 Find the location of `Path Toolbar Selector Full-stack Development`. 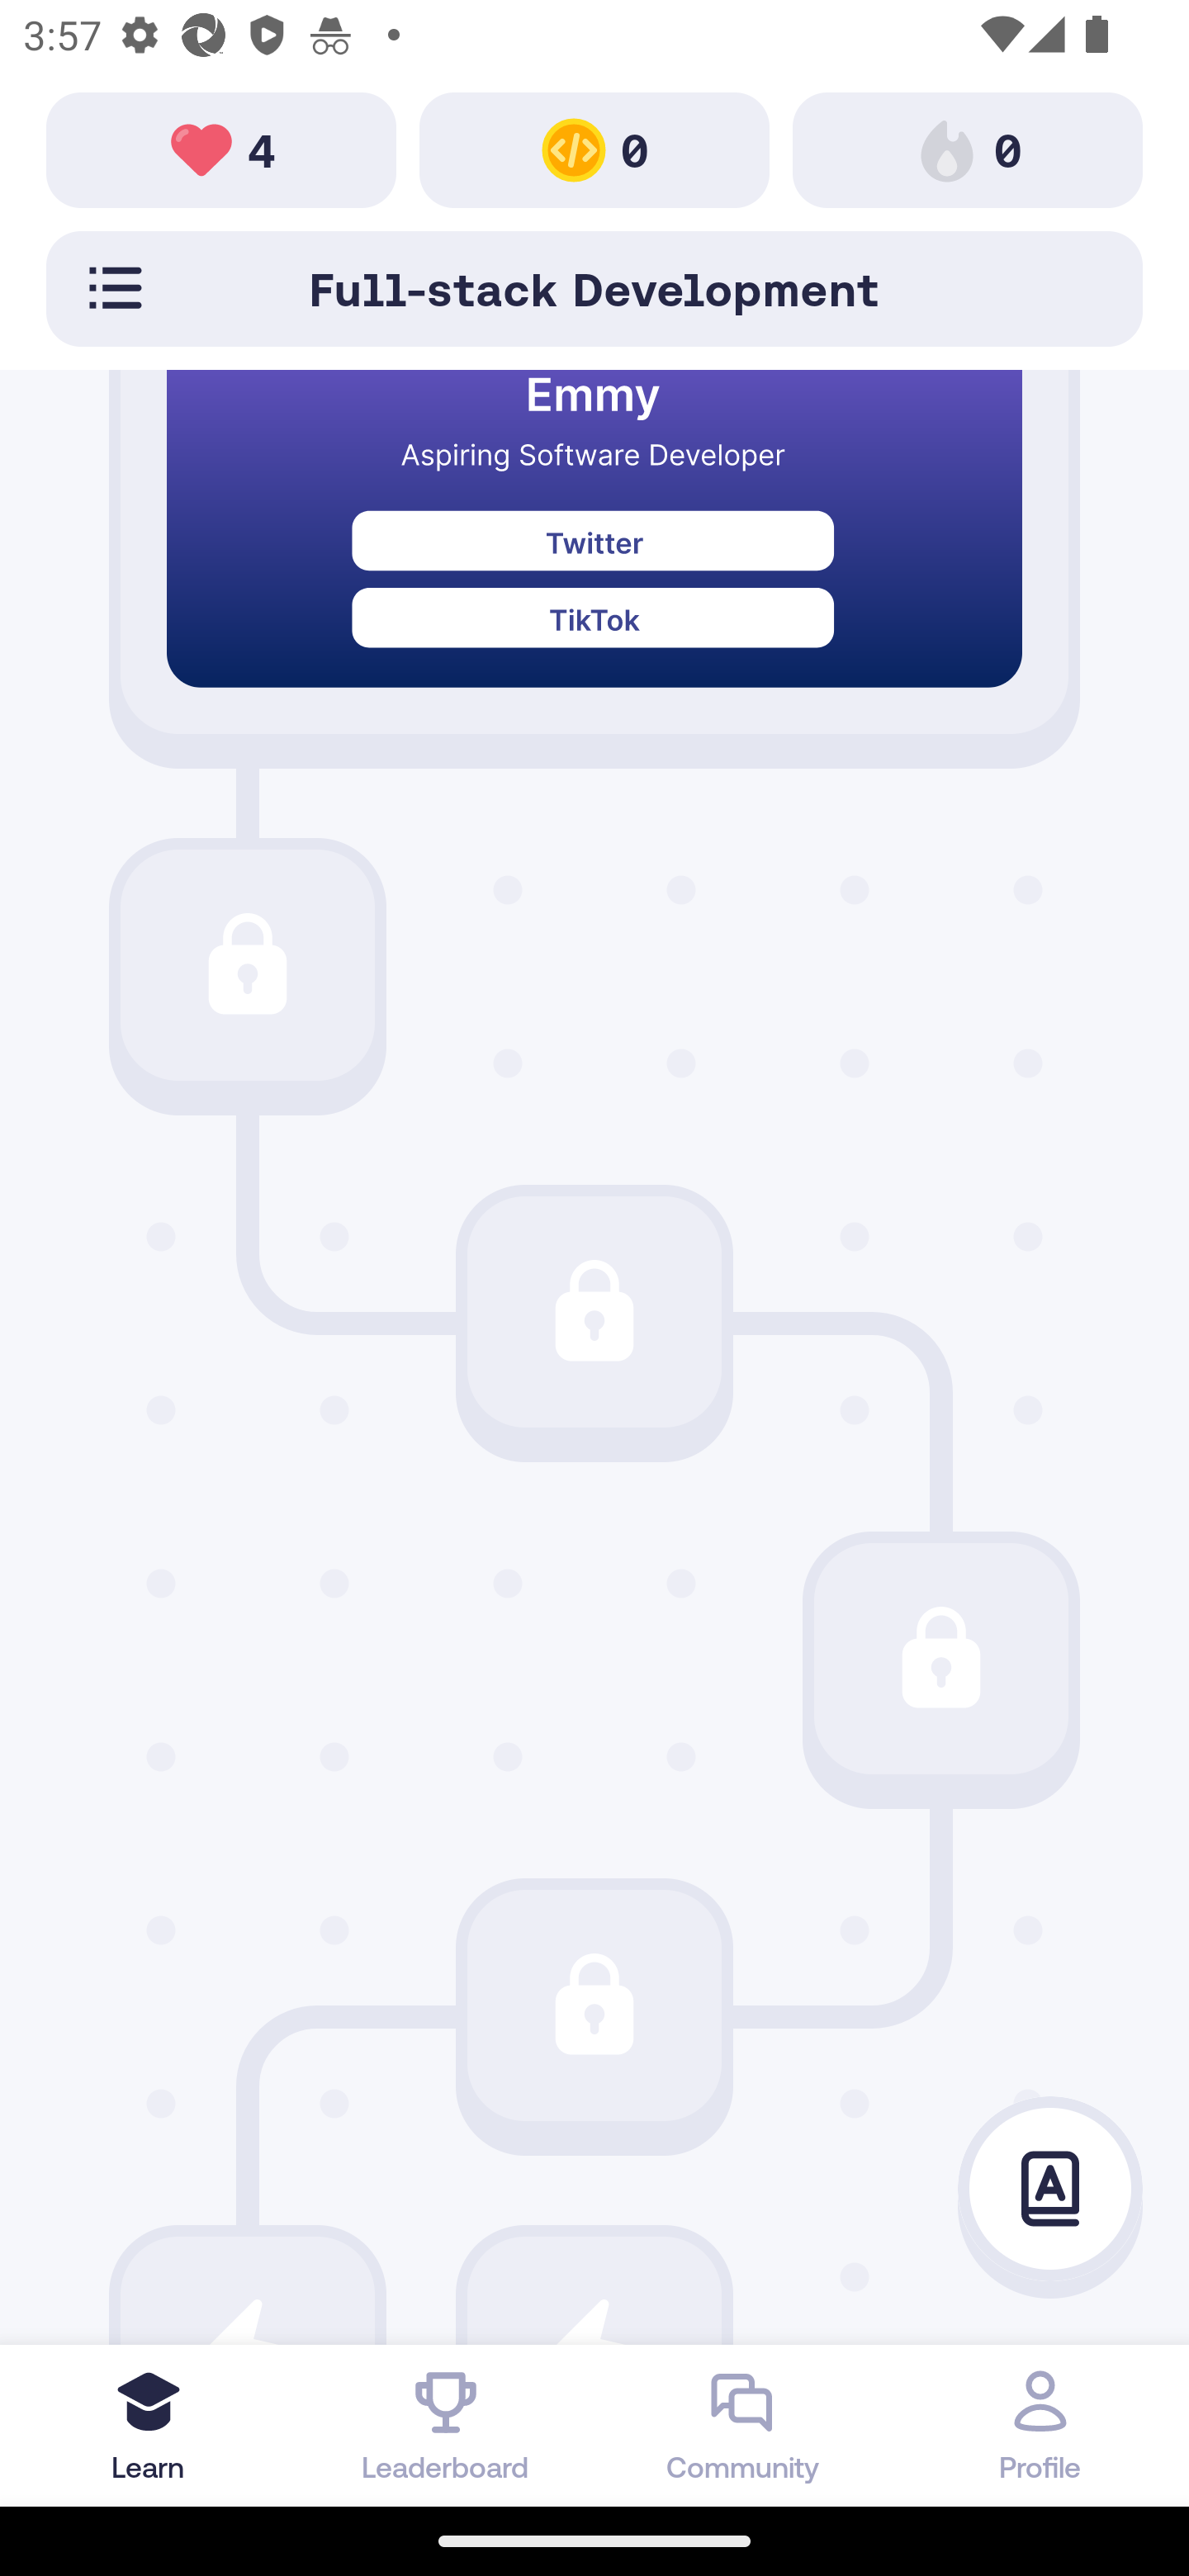

Path Toolbar Selector Full-stack Development is located at coordinates (594, 288).